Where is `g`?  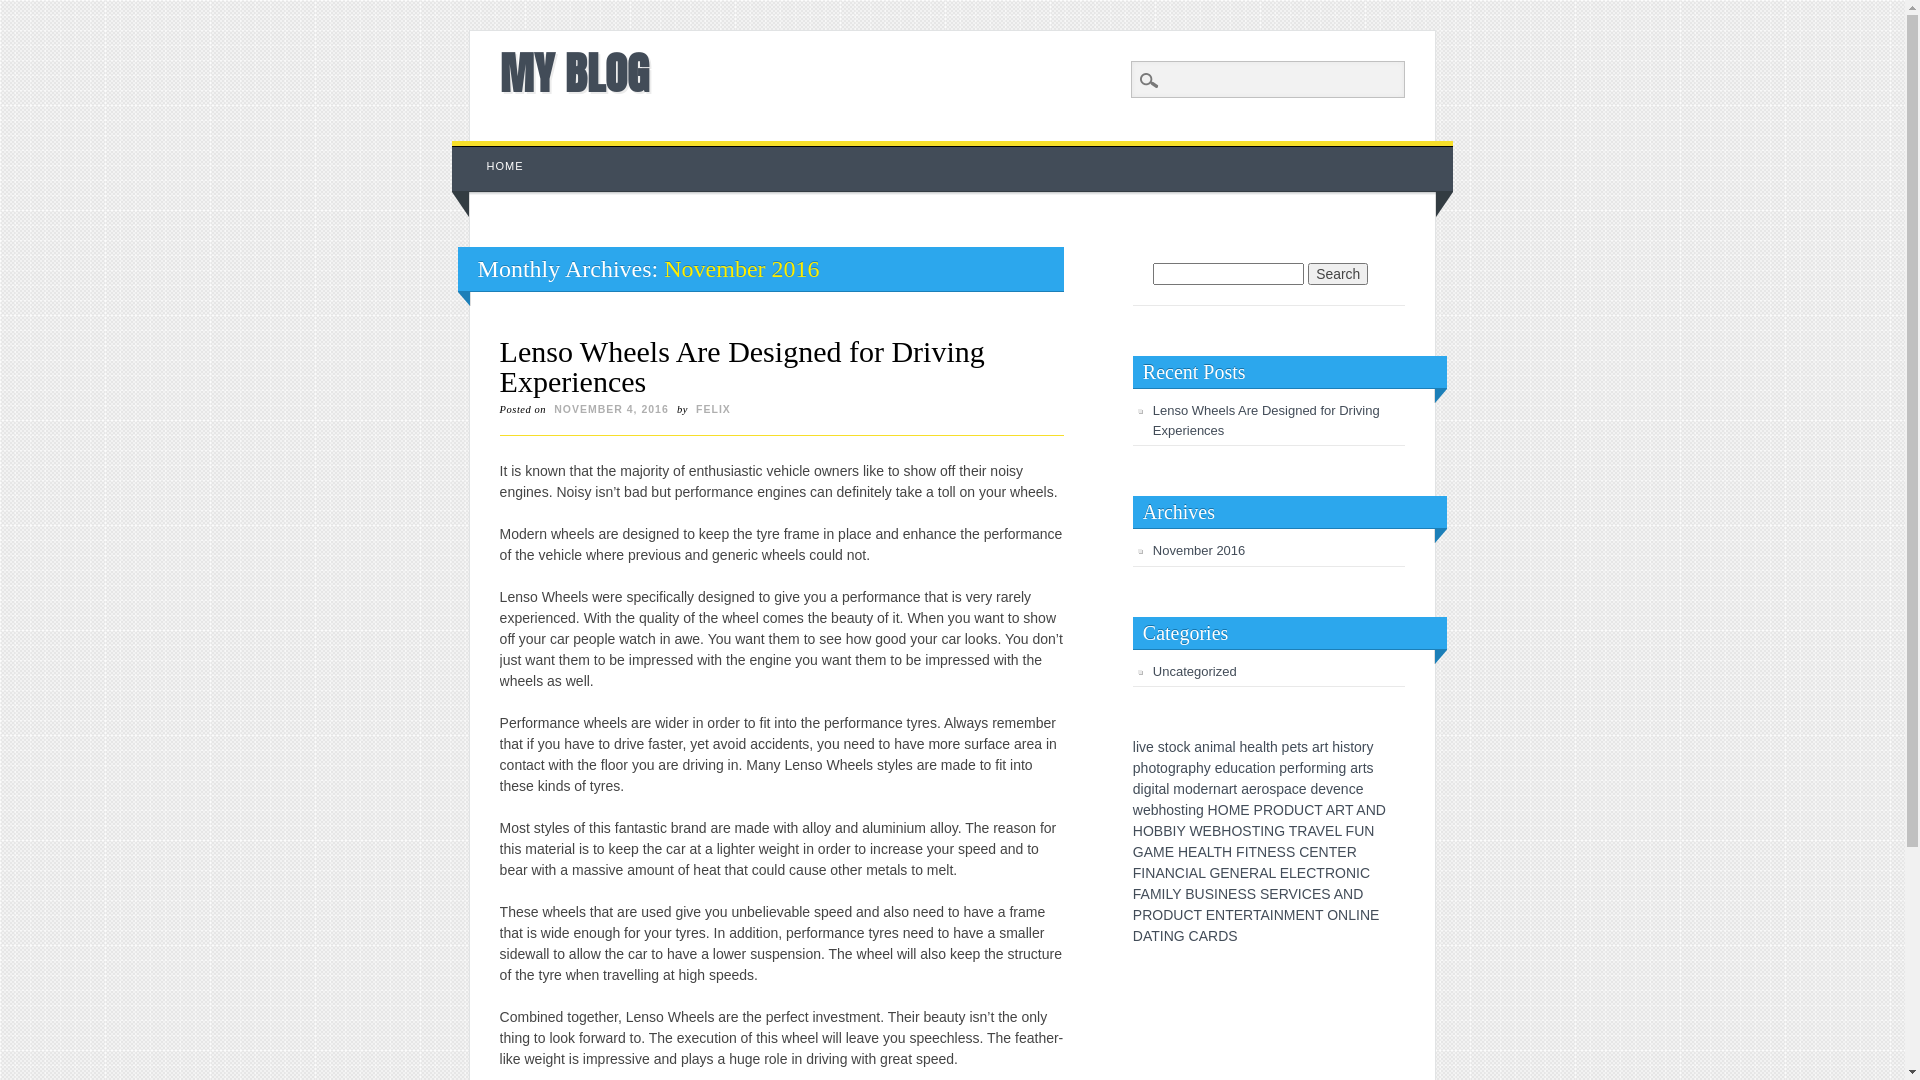 g is located at coordinates (1200, 810).